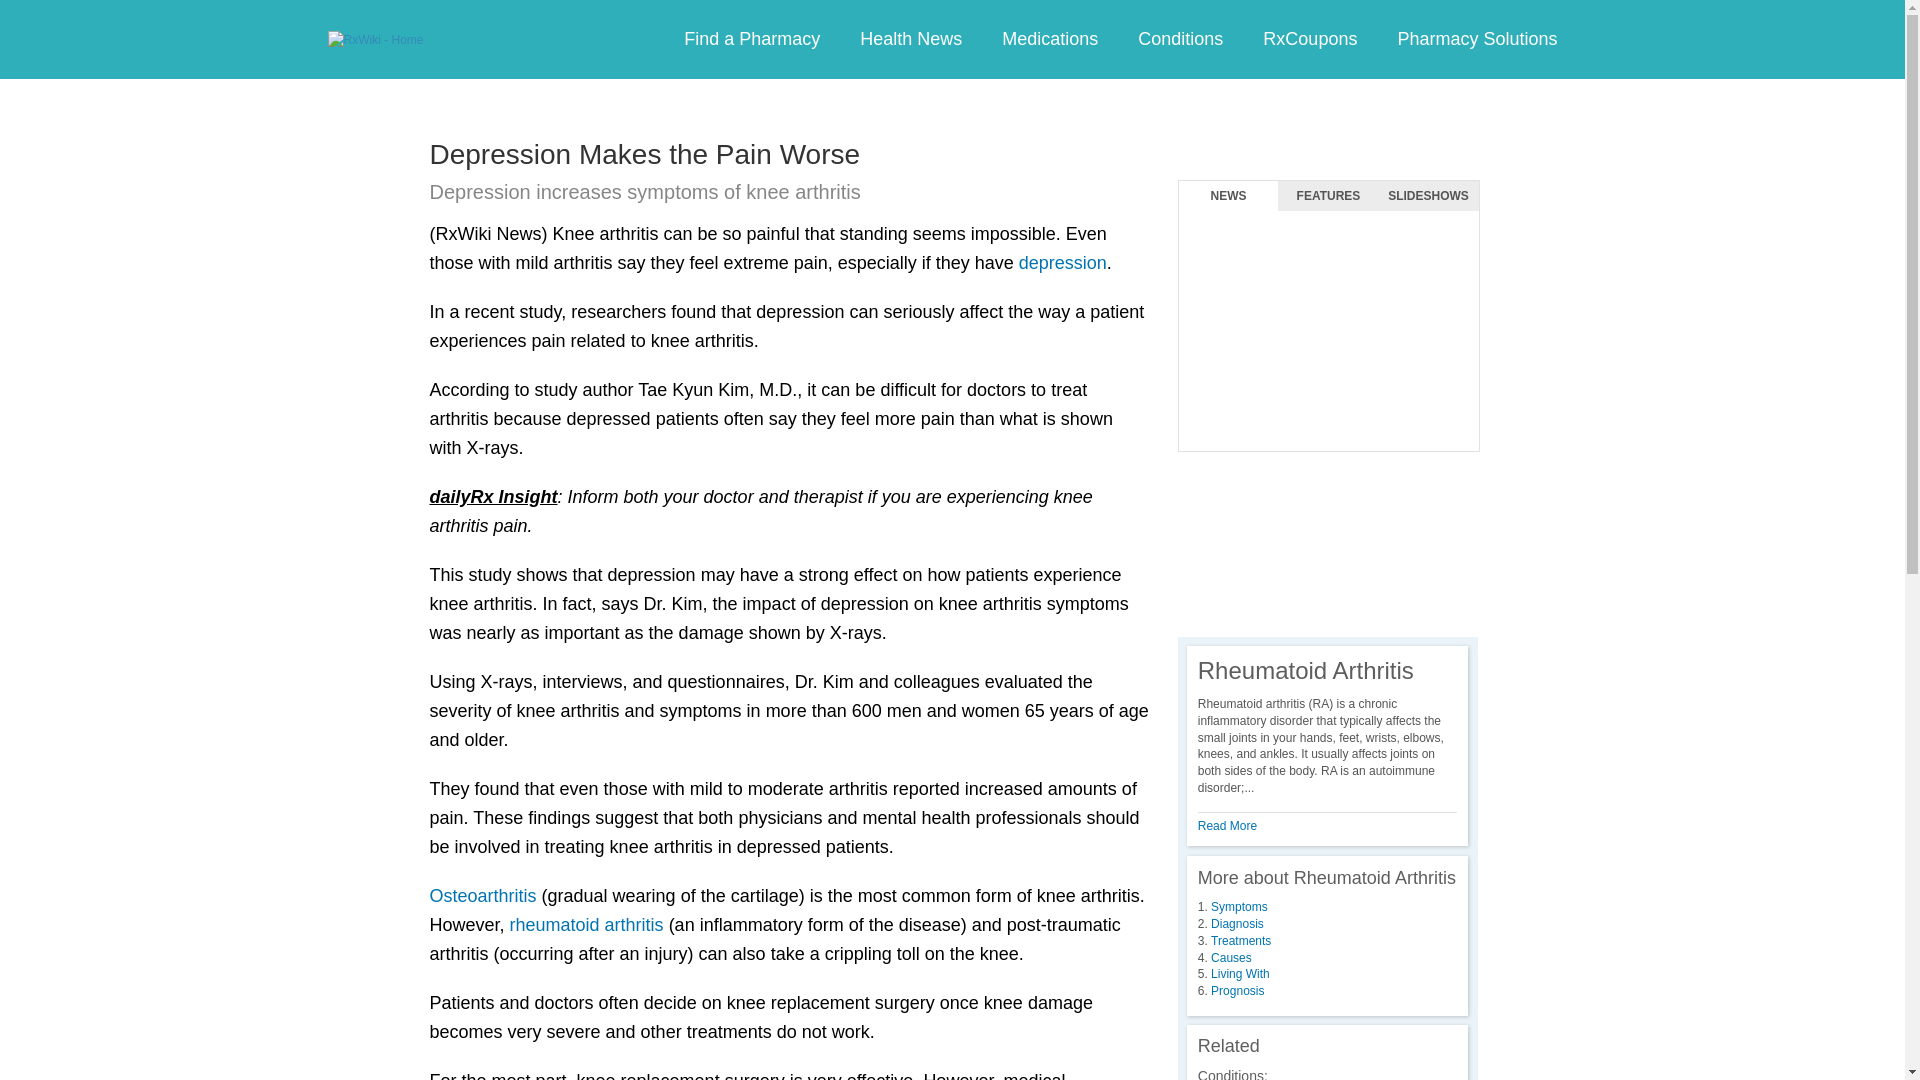 This screenshot has width=1920, height=1080. Describe the element at coordinates (1063, 262) in the screenshot. I see `depression` at that location.